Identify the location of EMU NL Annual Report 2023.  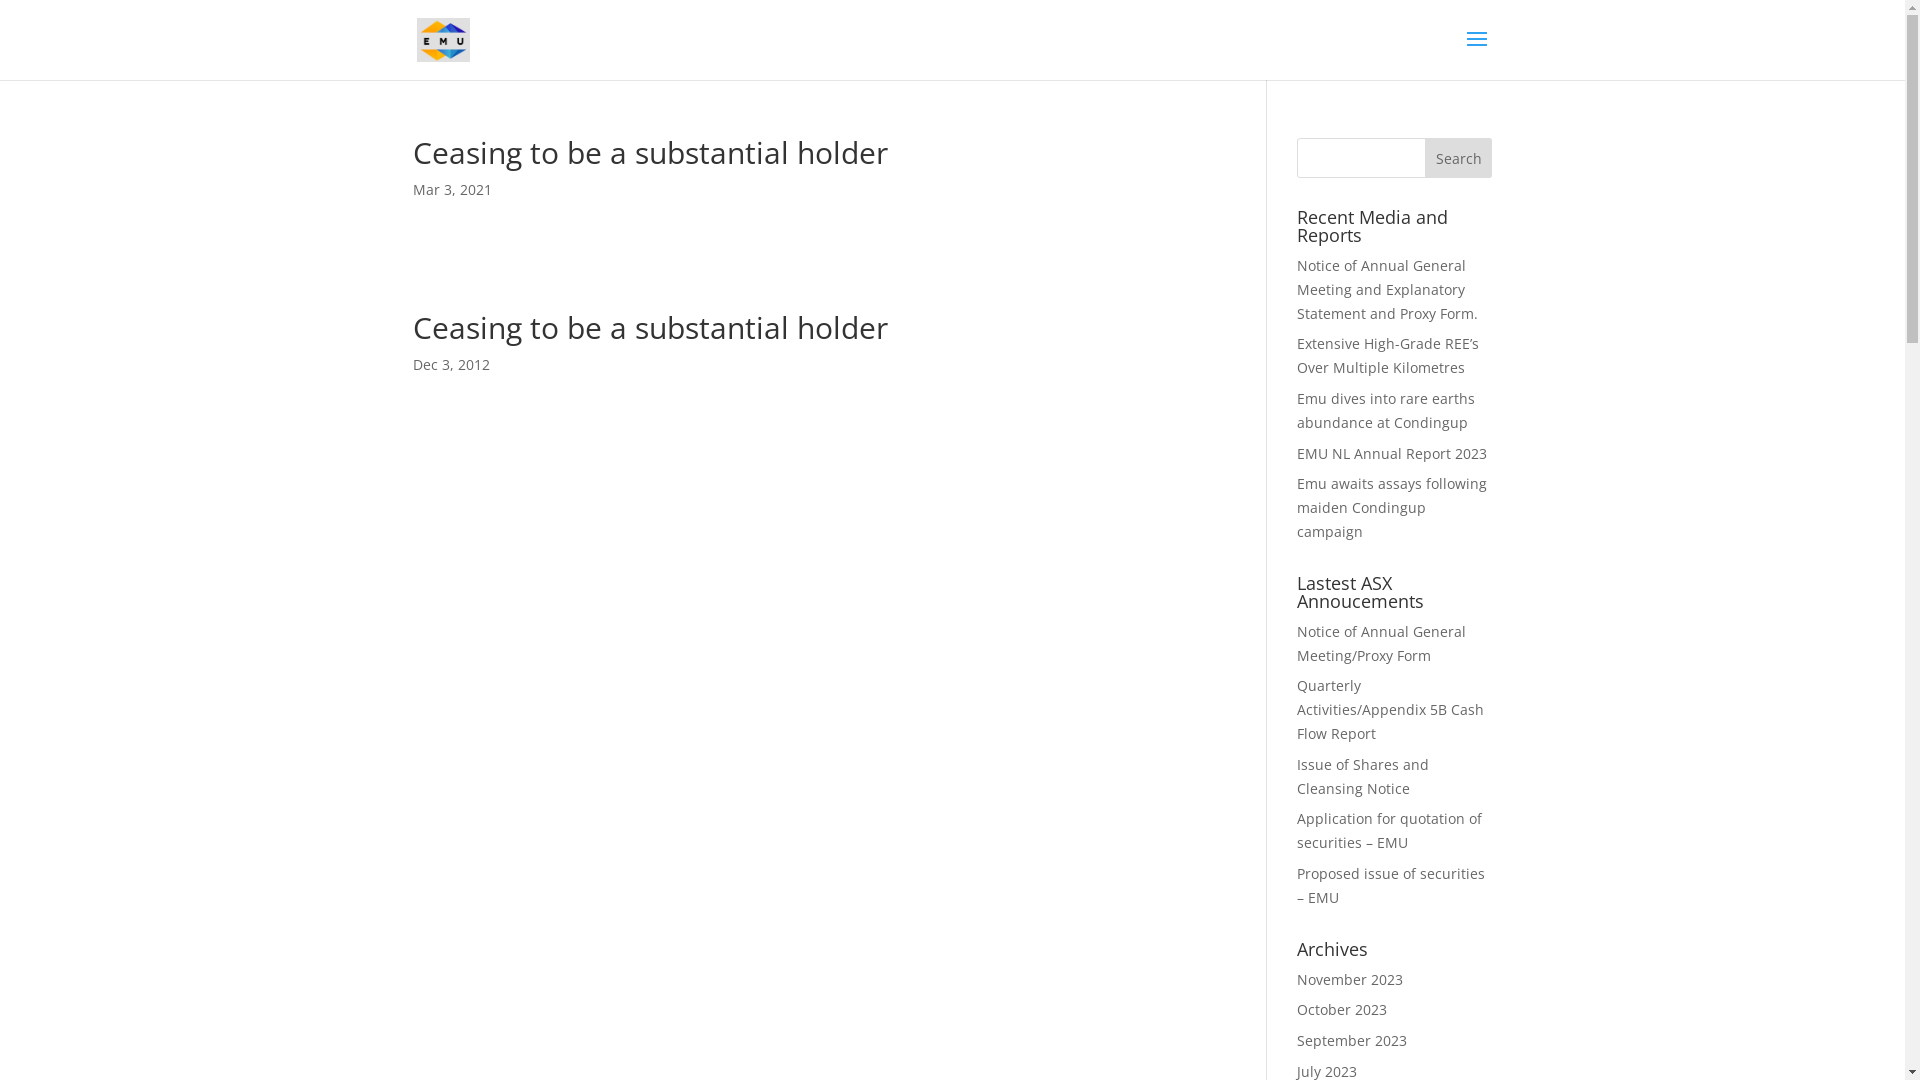
(1392, 454).